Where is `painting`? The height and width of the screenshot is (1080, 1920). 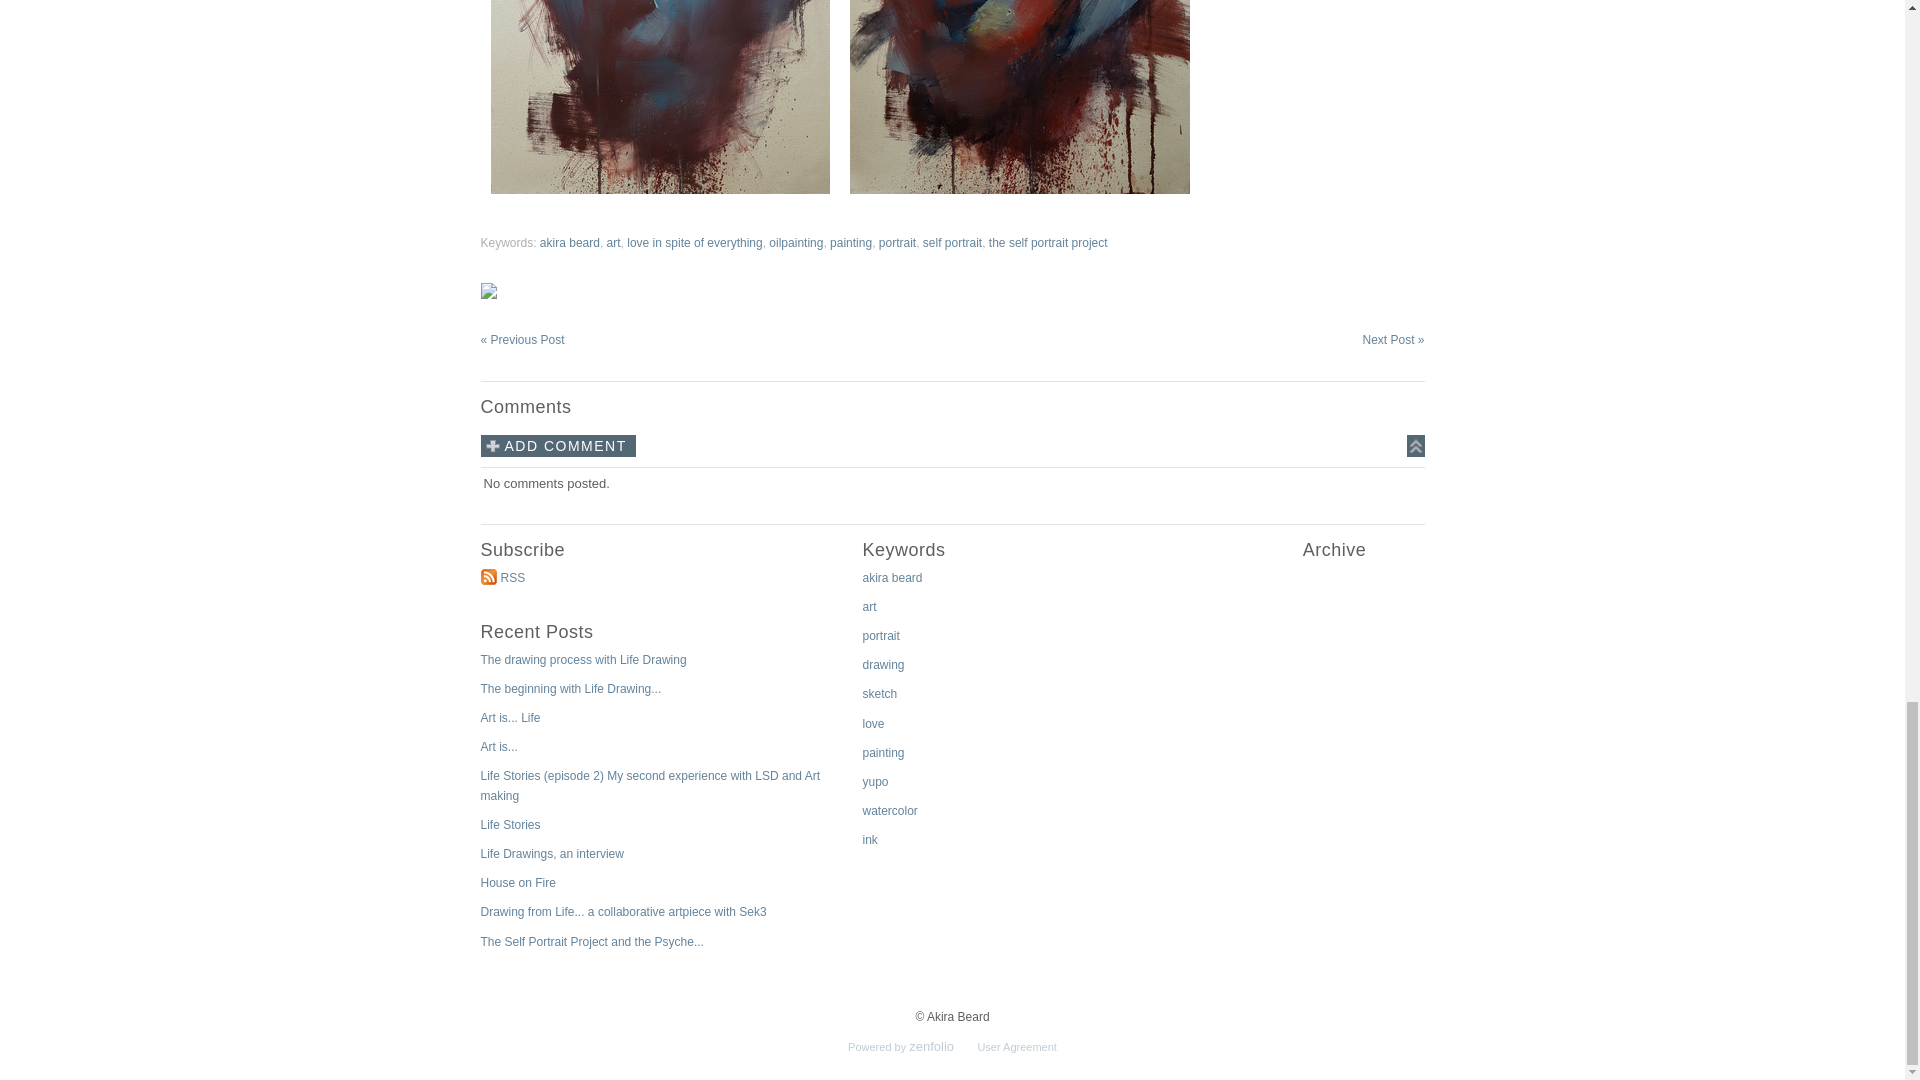 painting is located at coordinates (850, 242).